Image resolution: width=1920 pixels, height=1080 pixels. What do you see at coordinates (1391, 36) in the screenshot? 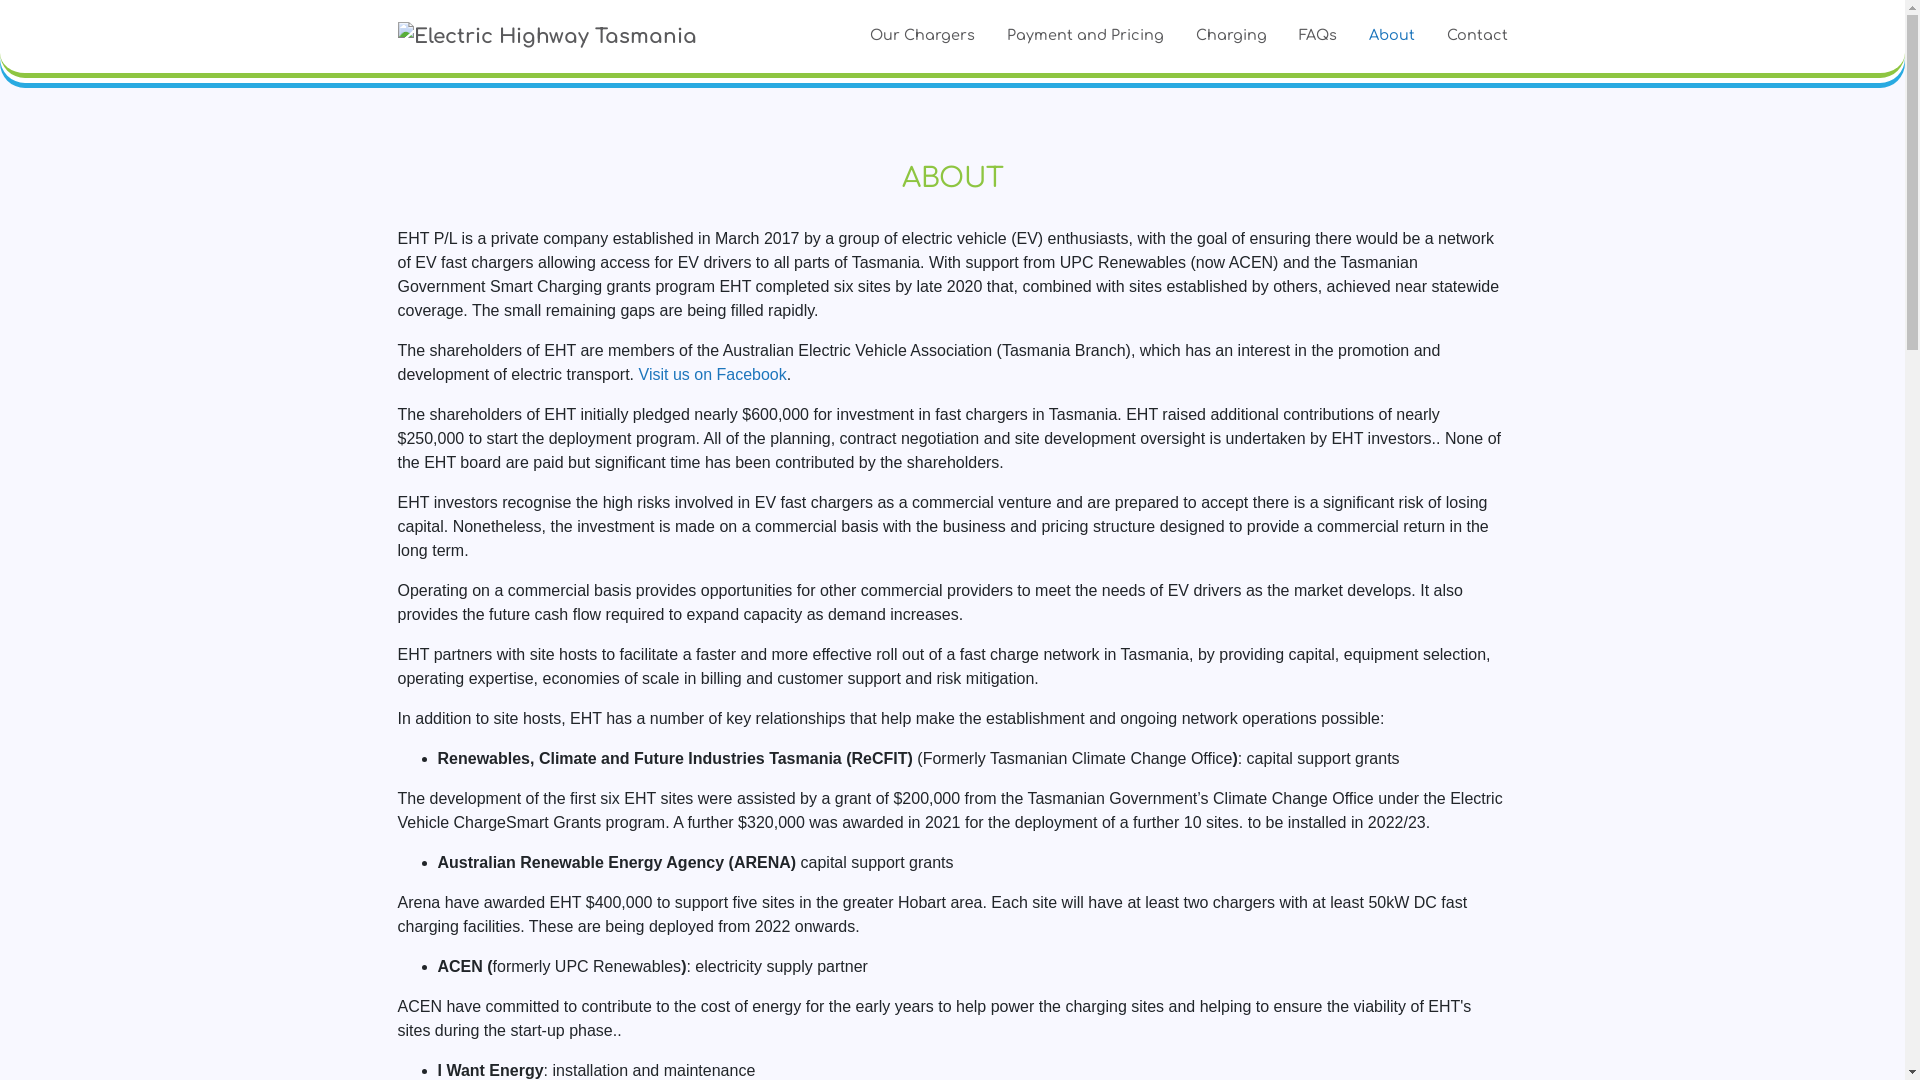
I see `About` at bounding box center [1391, 36].